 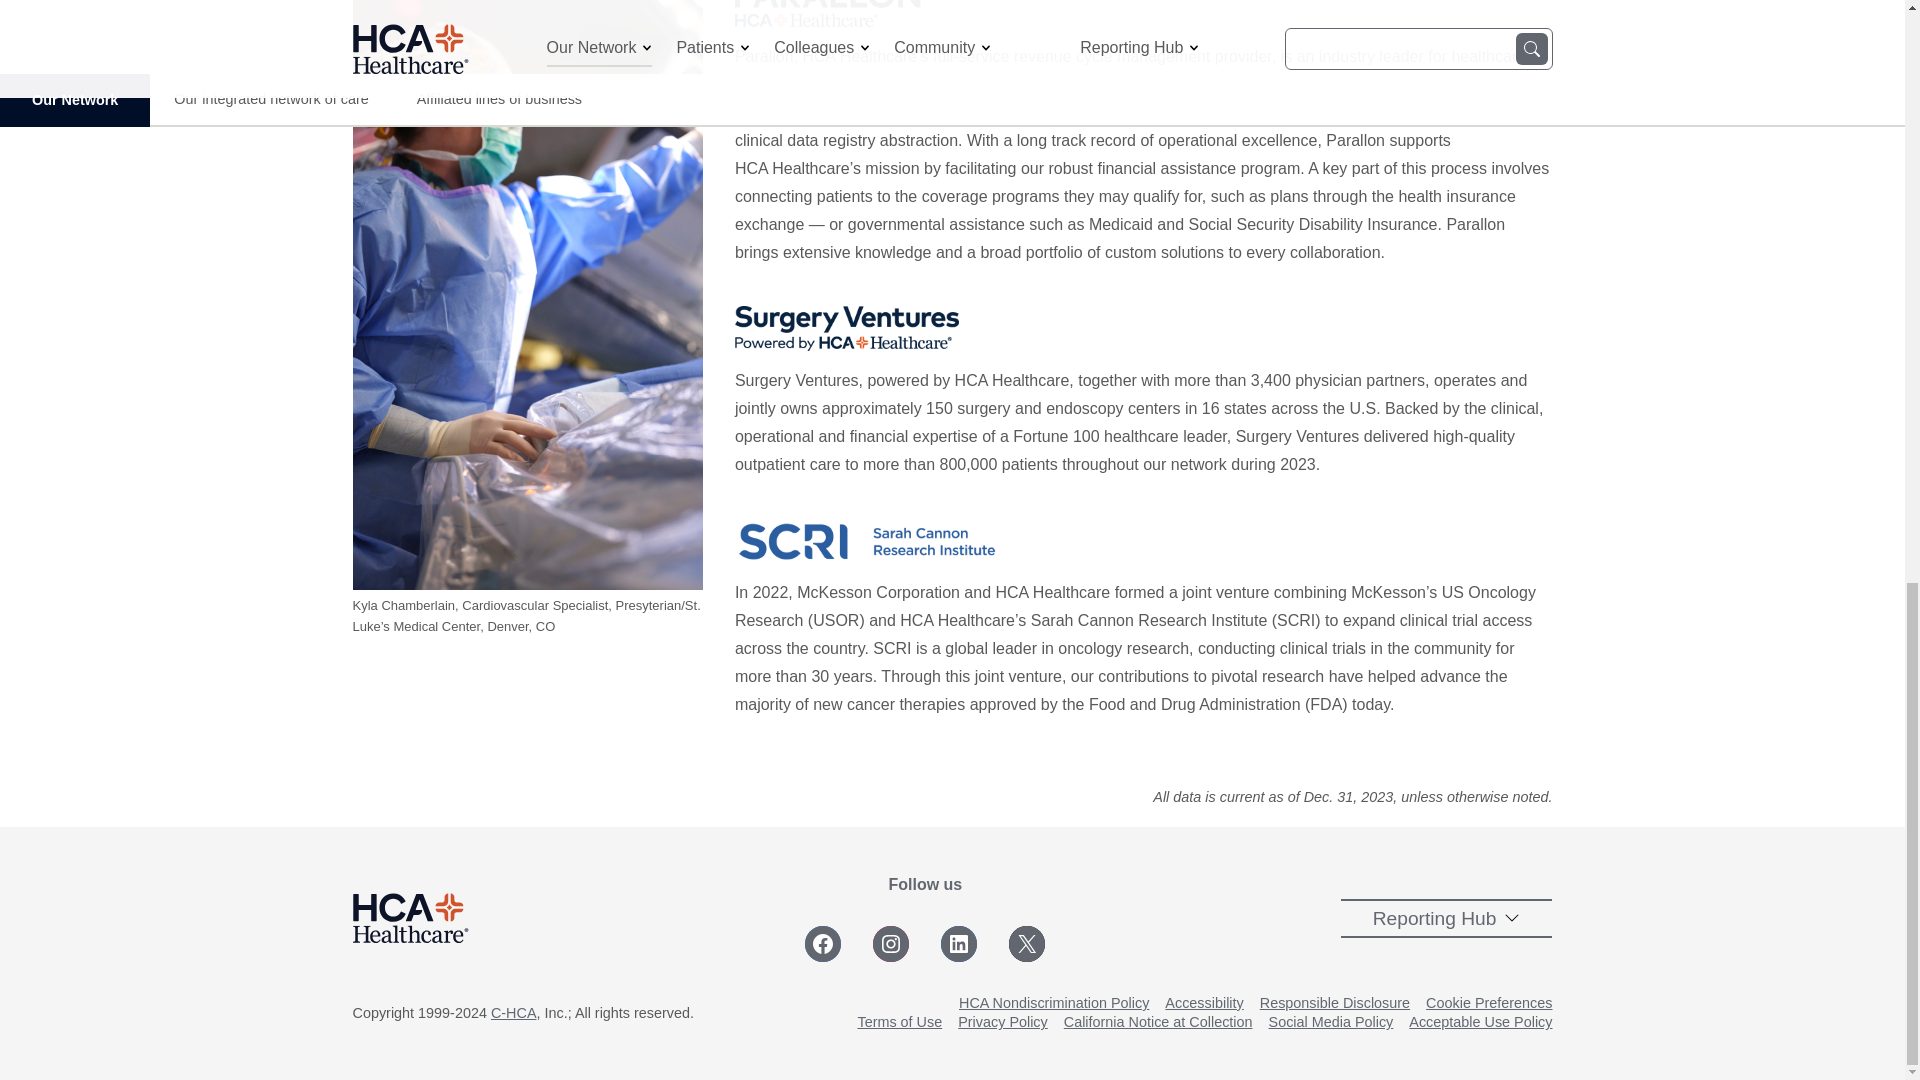 What do you see at coordinates (890, 944) in the screenshot?
I see `Instagram` at bounding box center [890, 944].